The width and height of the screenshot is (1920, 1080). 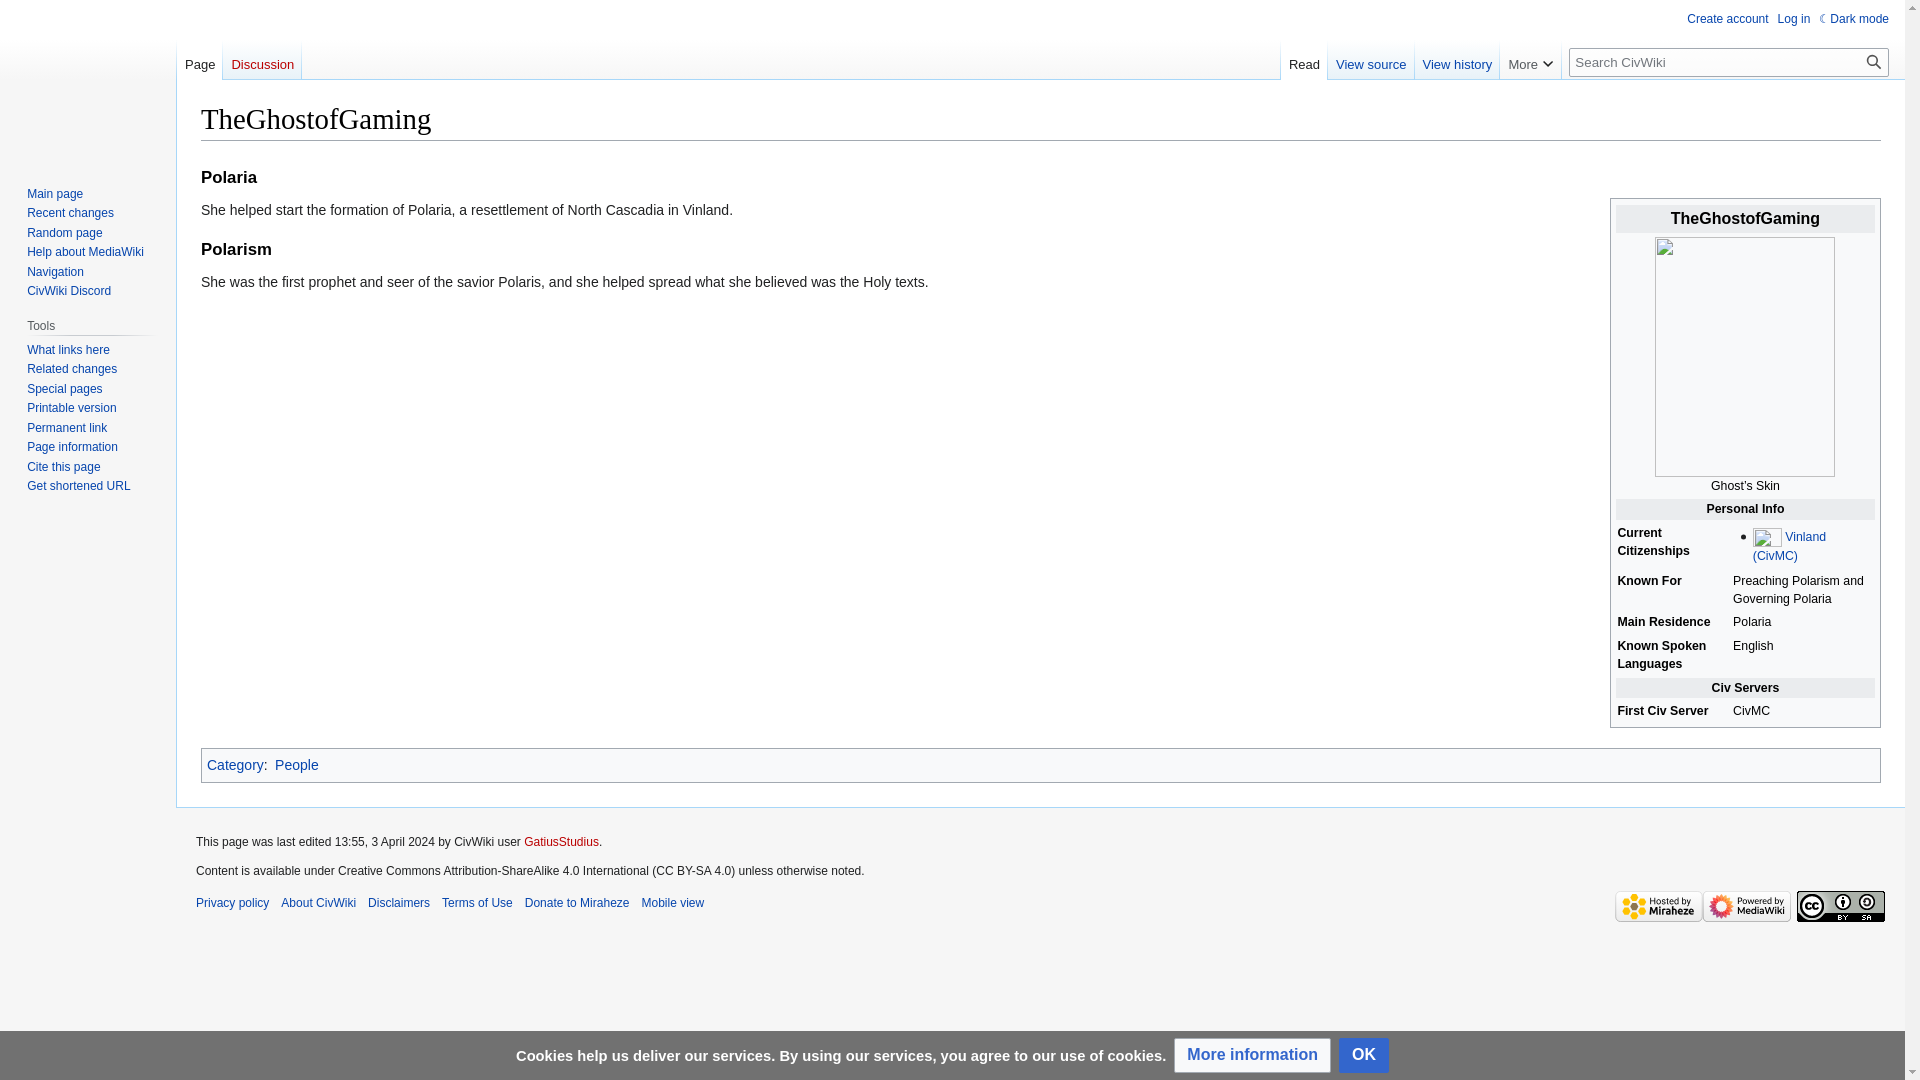 What do you see at coordinates (55, 271) in the screenshot?
I see `Navigation` at bounding box center [55, 271].